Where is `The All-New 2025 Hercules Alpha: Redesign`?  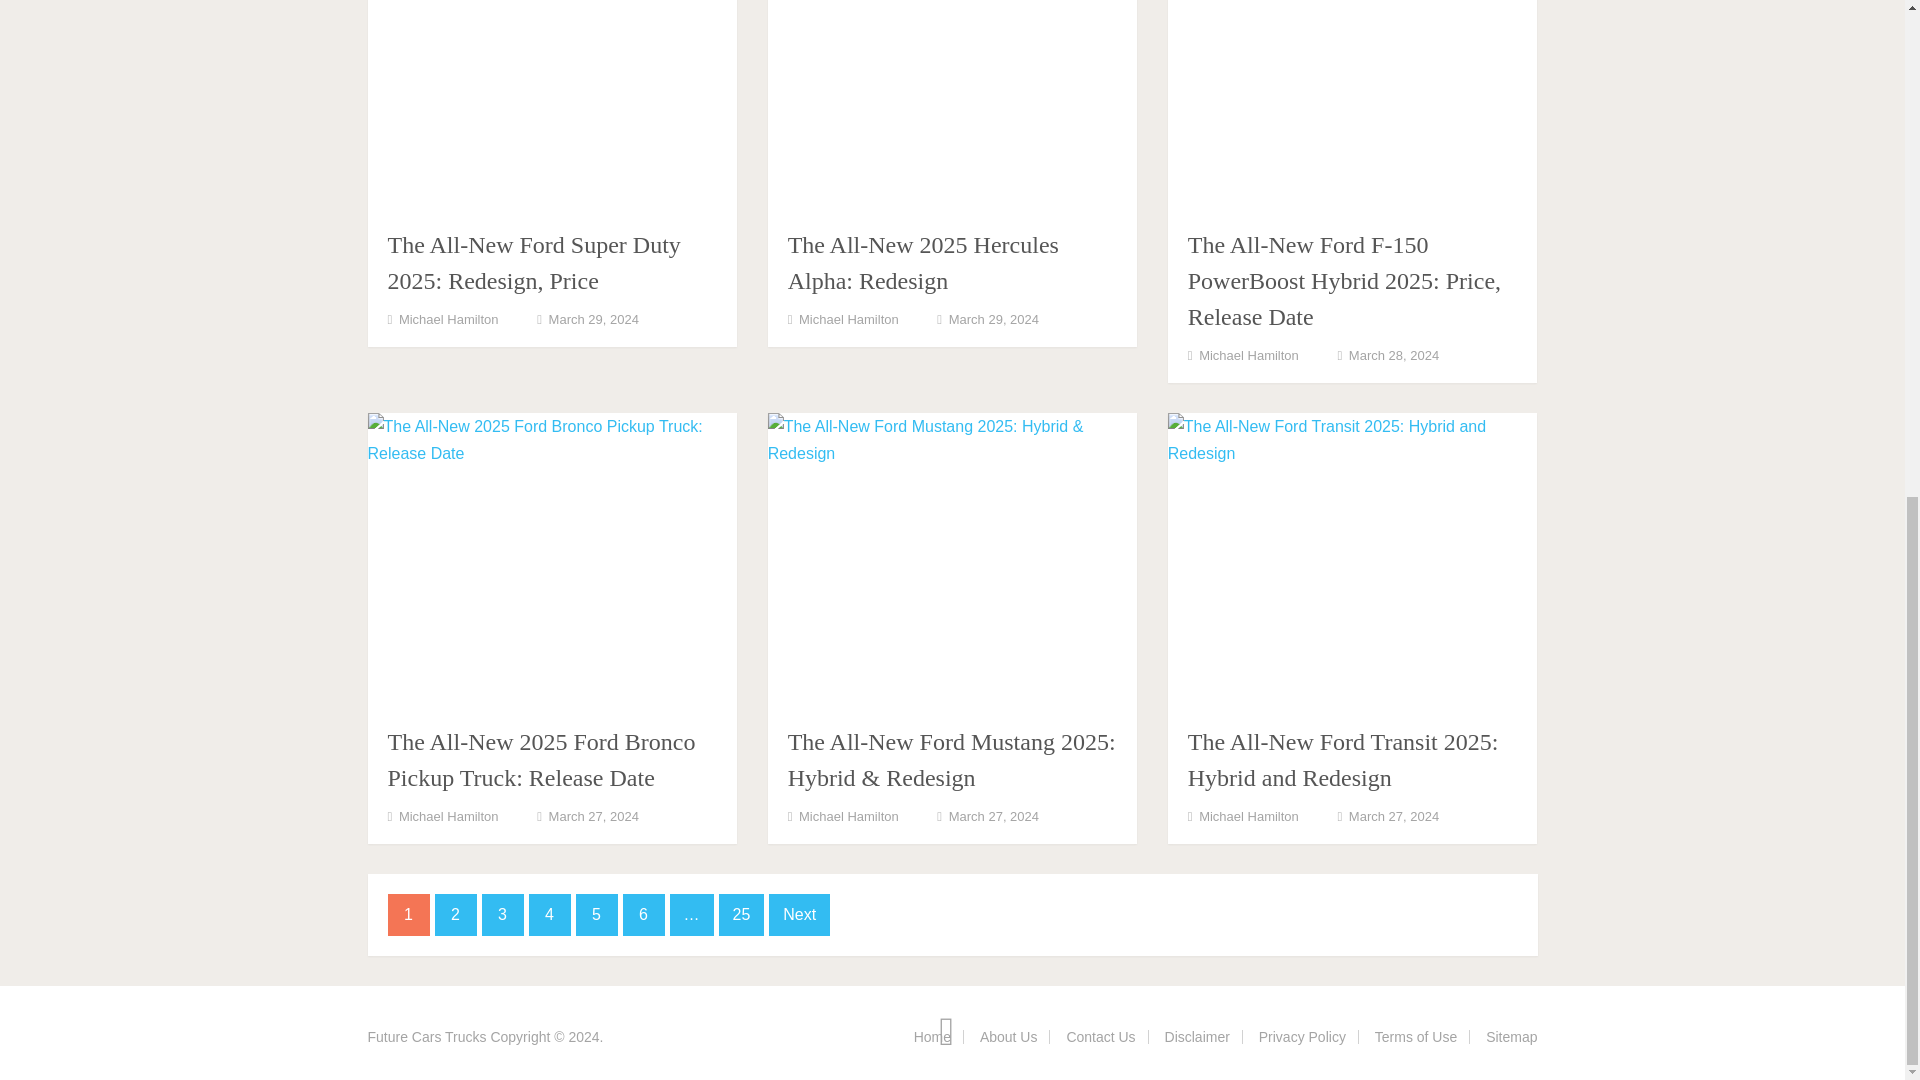
The All-New 2025 Hercules Alpha: Redesign is located at coordinates (953, 106).